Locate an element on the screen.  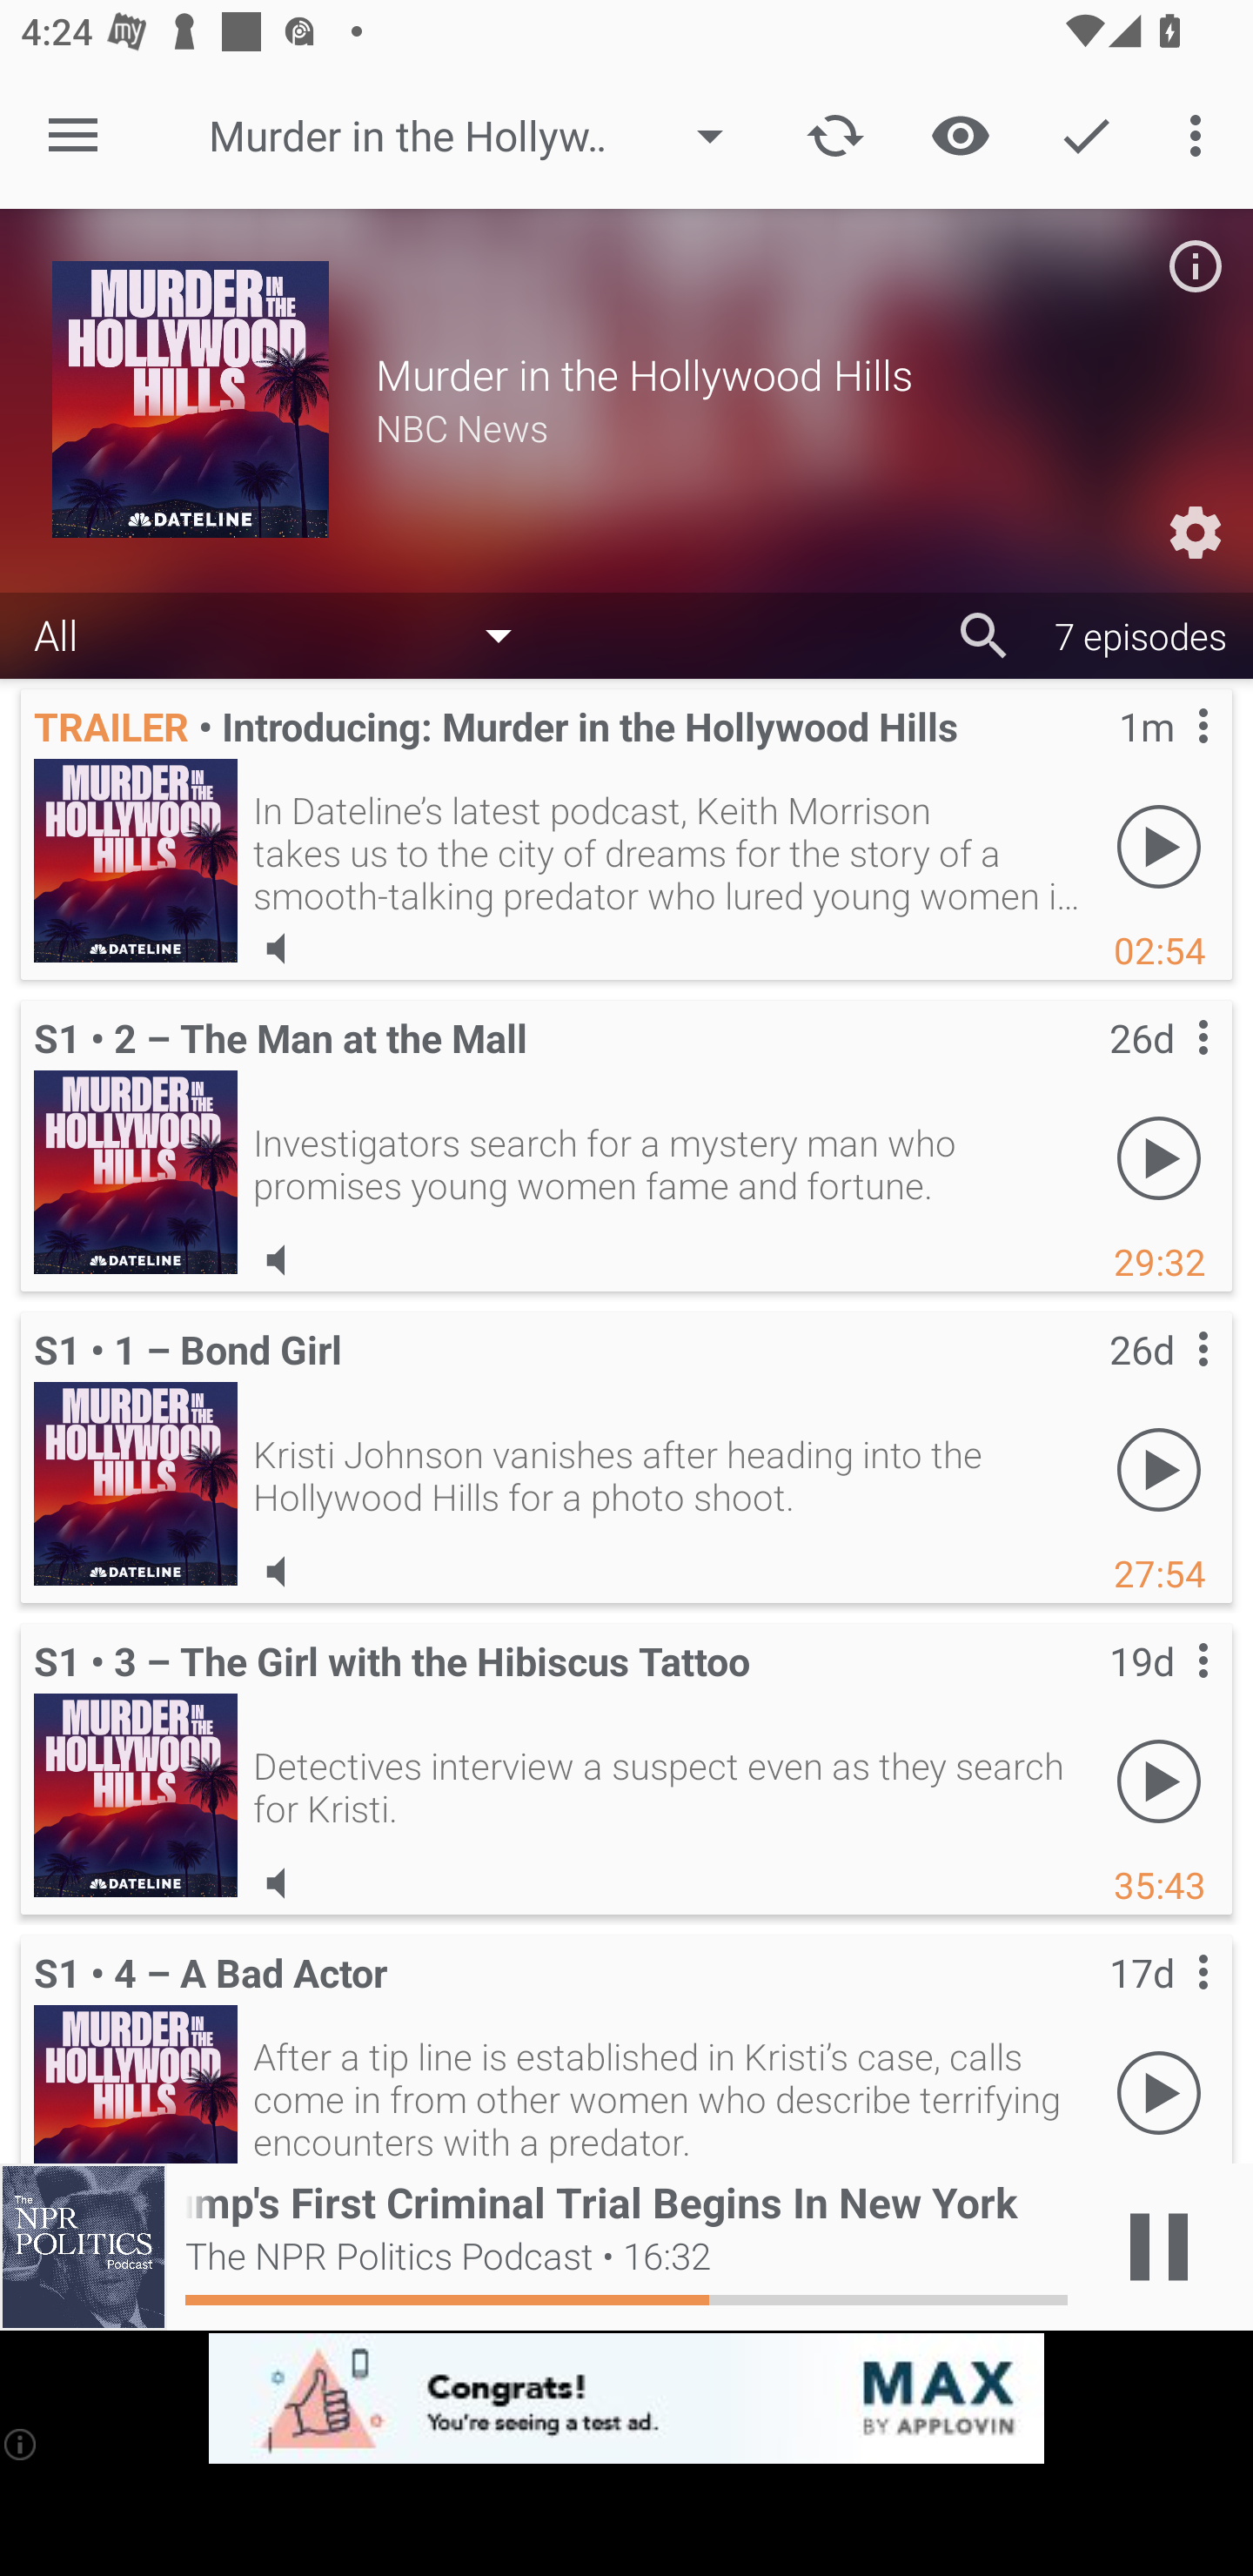
4 – A Bad Actor is located at coordinates (136, 2083).